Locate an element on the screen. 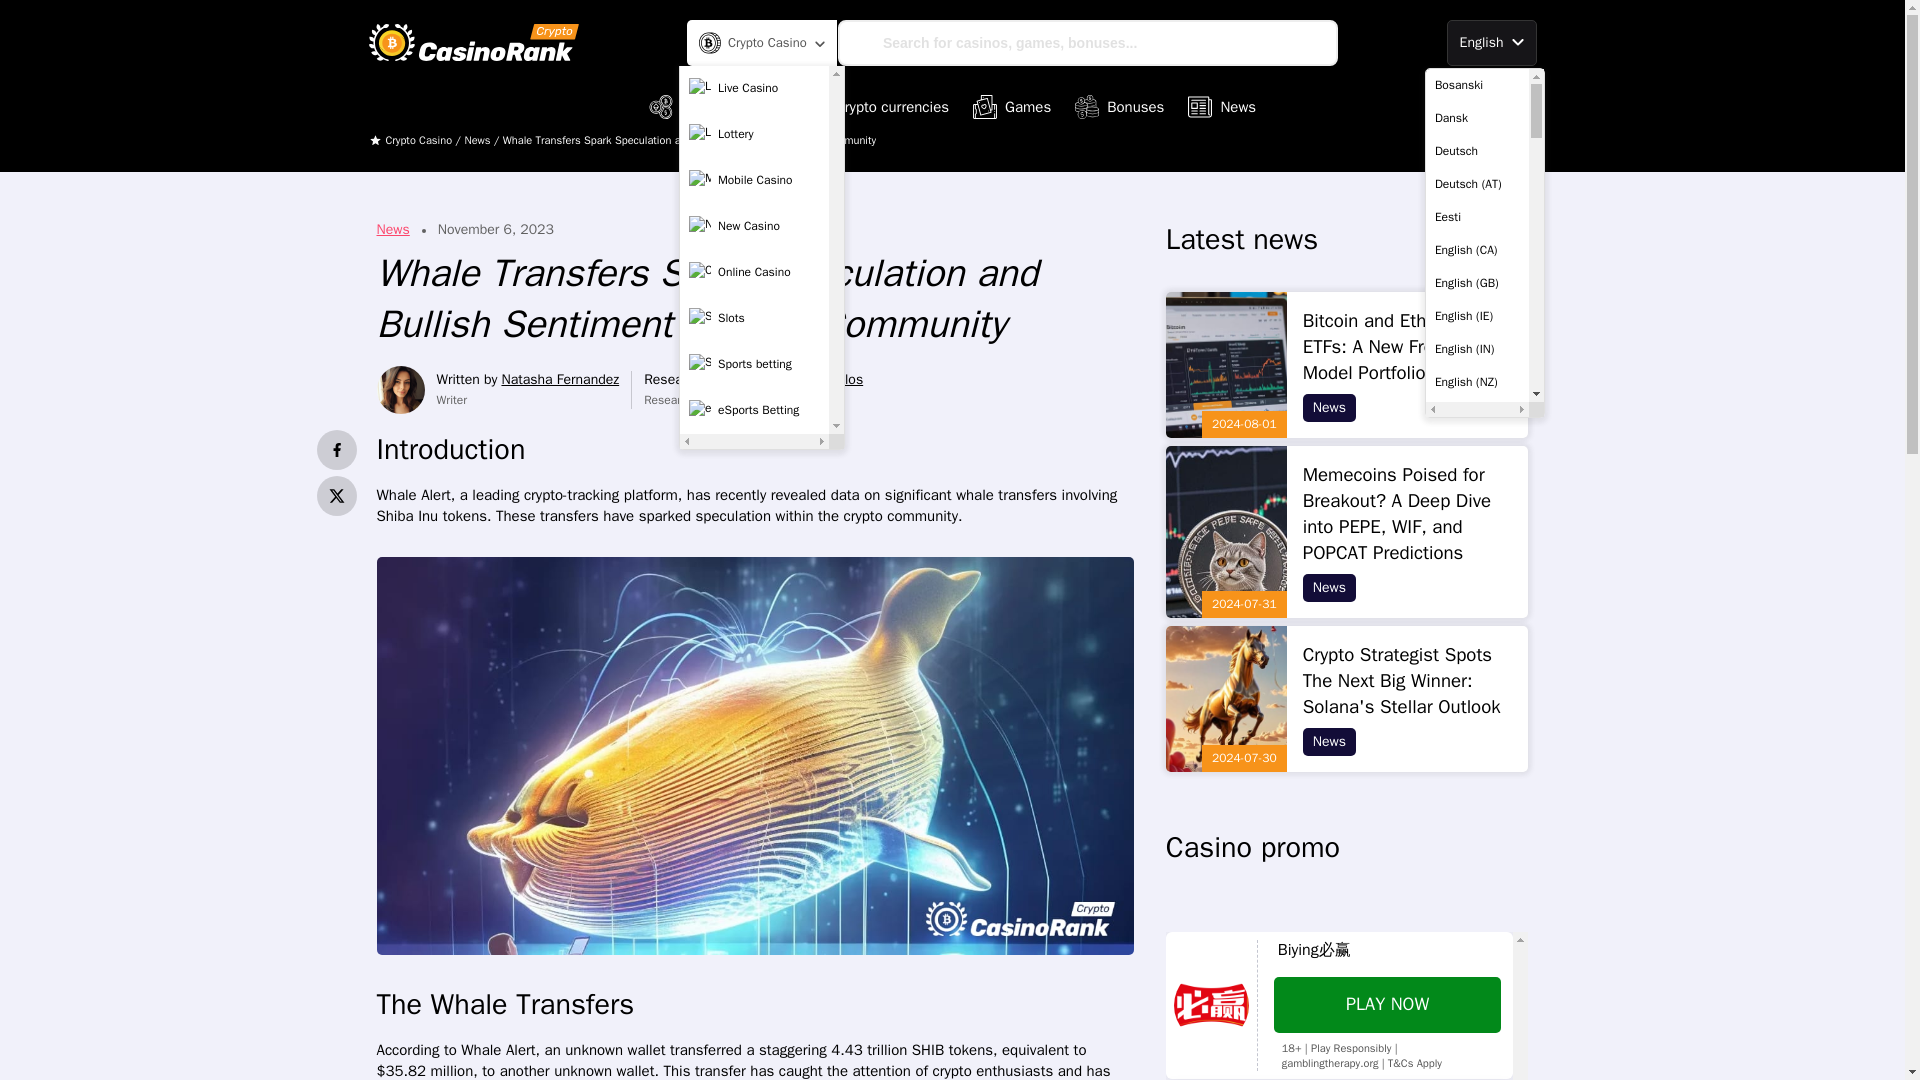 The width and height of the screenshot is (1920, 1080). eSports Betting is located at coordinates (754, 410).